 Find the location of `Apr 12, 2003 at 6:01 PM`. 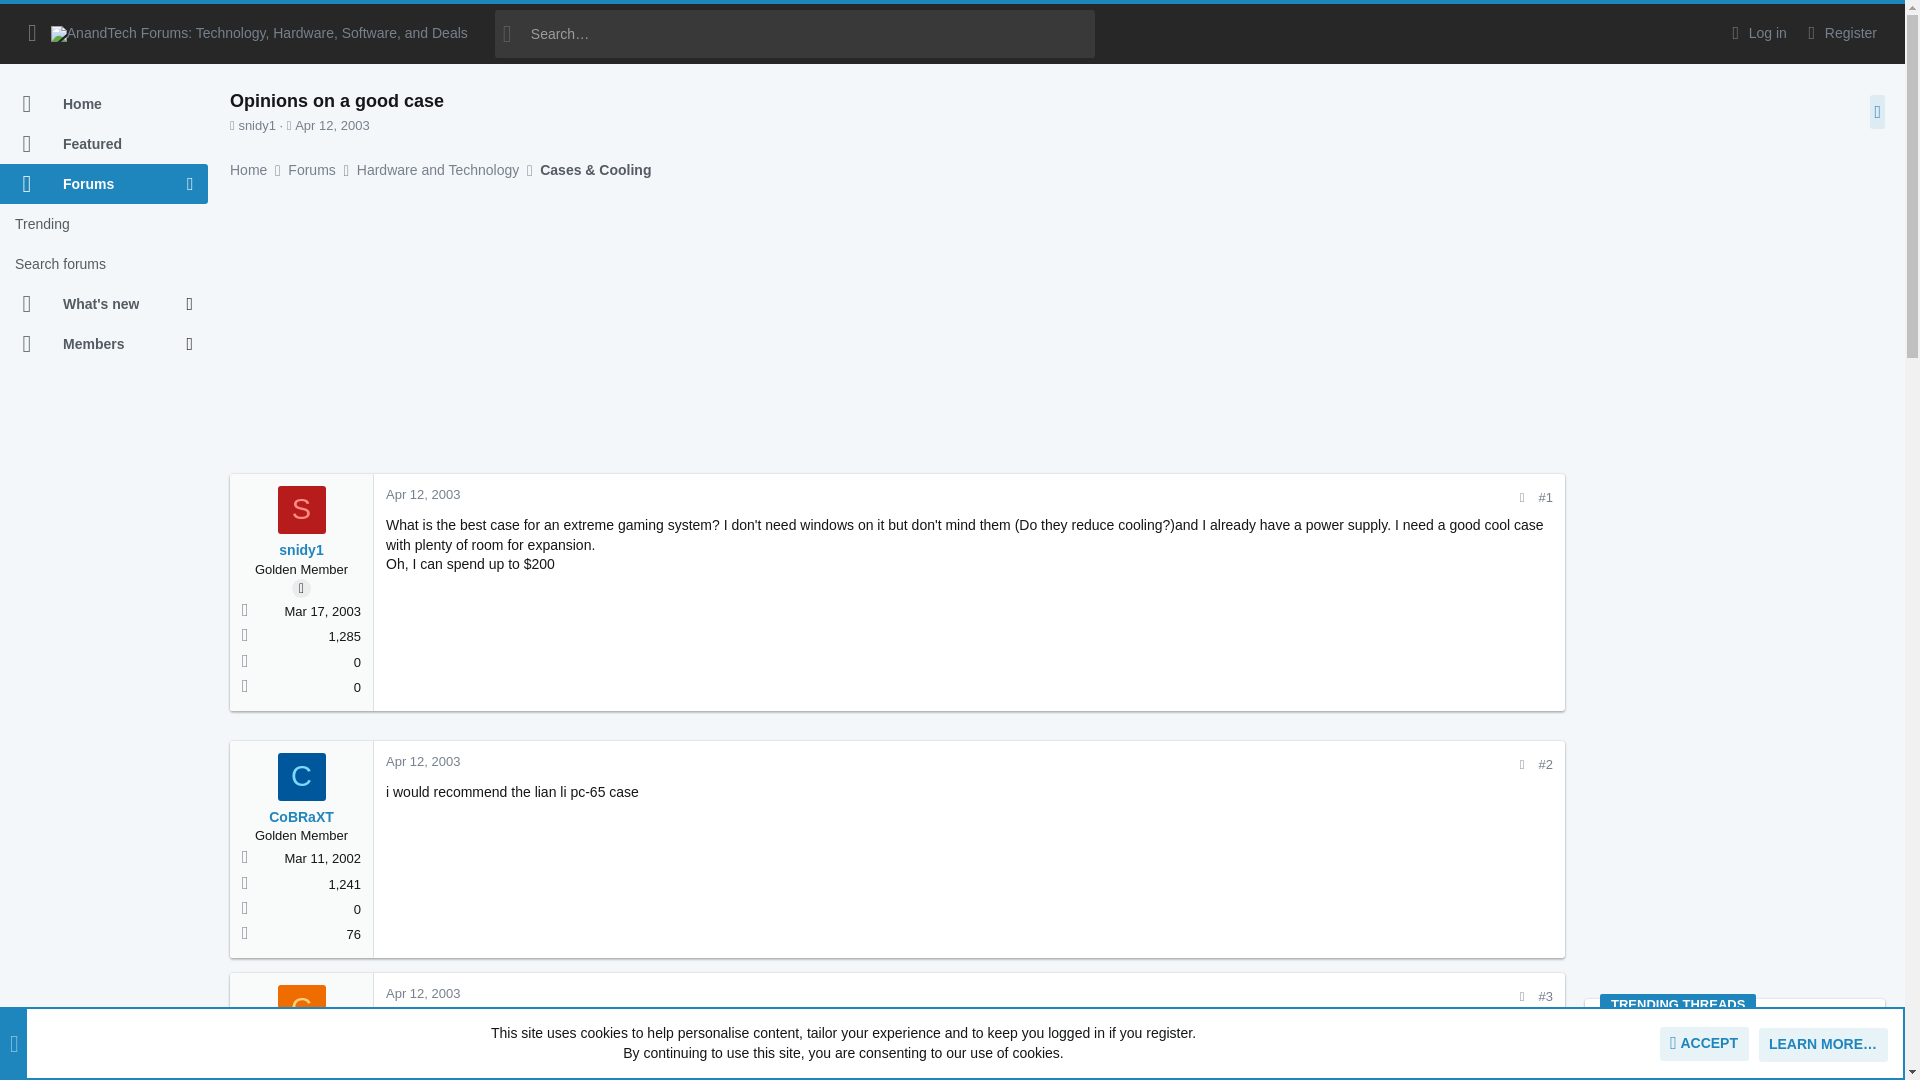

Apr 12, 2003 at 6:01 PM is located at coordinates (332, 124).